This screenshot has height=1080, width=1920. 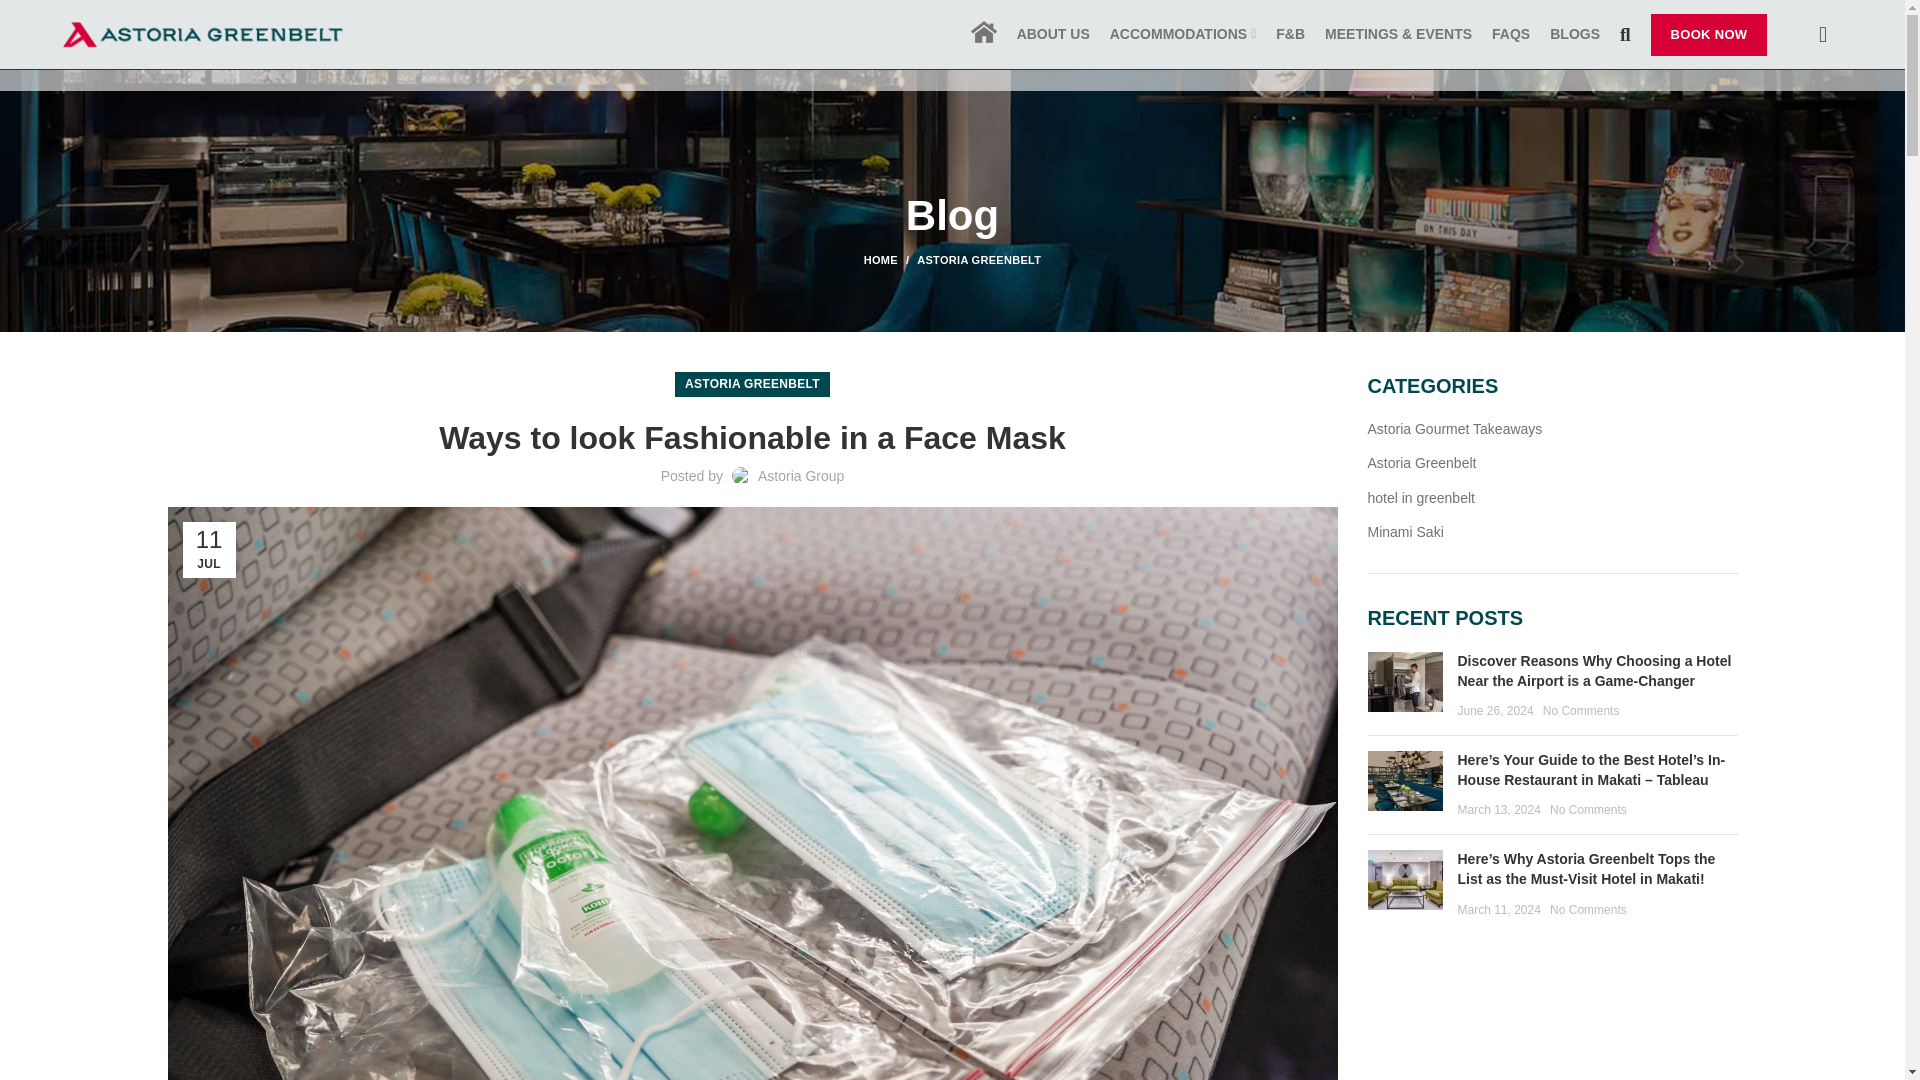 What do you see at coordinates (1710, 35) in the screenshot?
I see `BOOK NOW` at bounding box center [1710, 35].